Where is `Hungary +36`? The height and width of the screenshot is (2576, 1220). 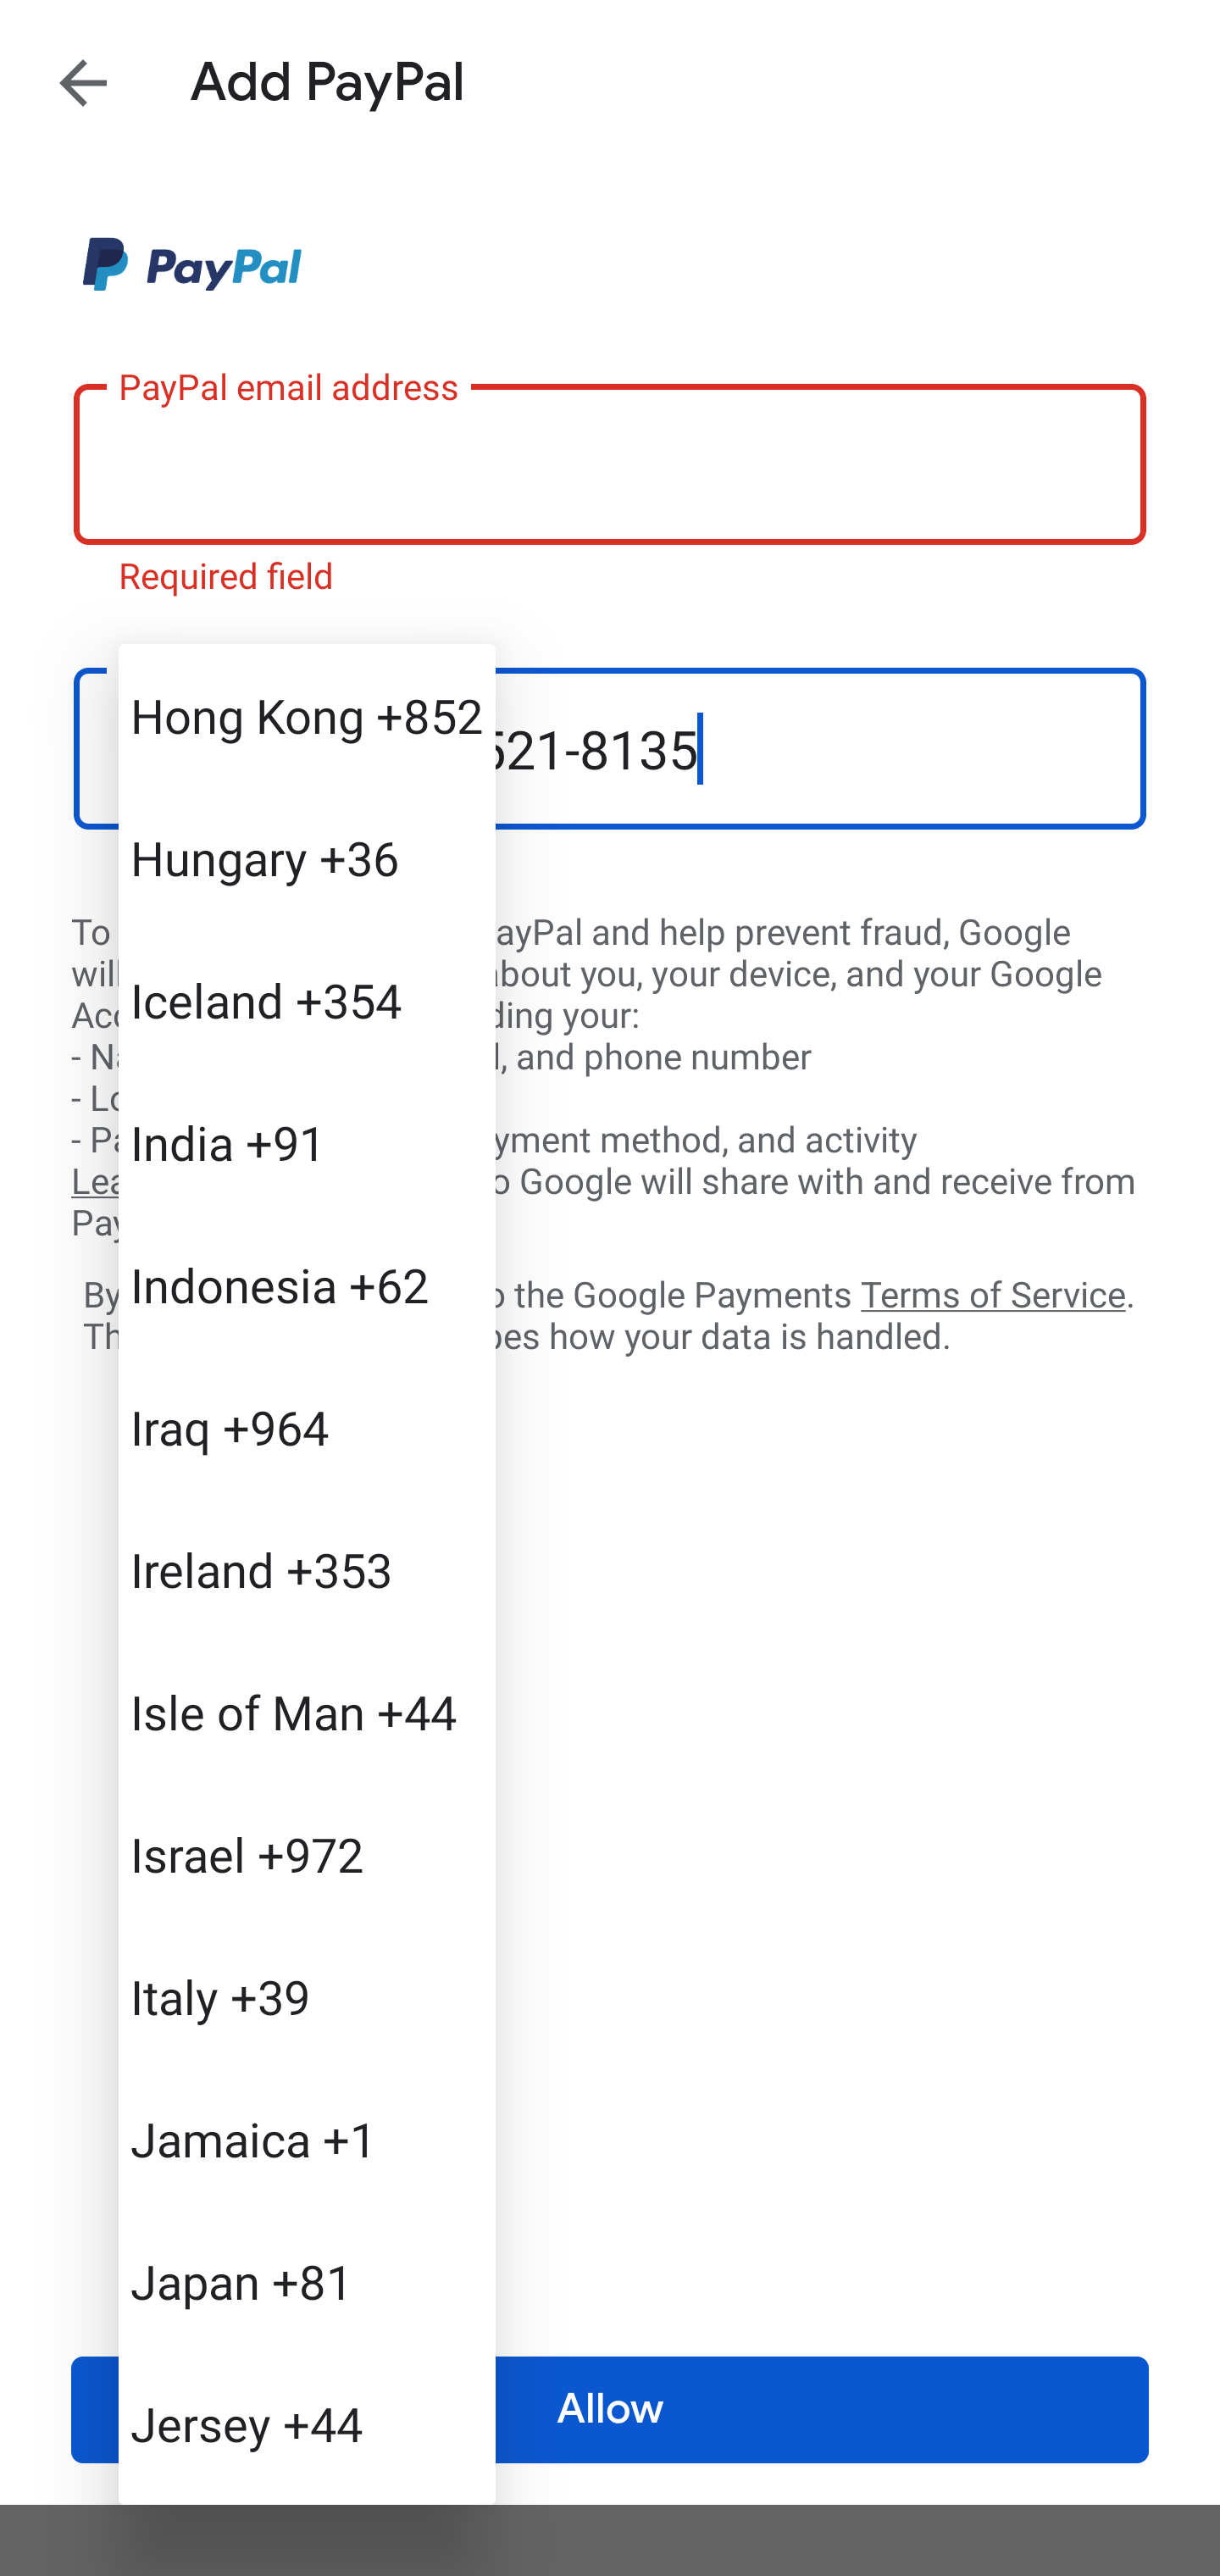 Hungary +36 is located at coordinates (307, 858).